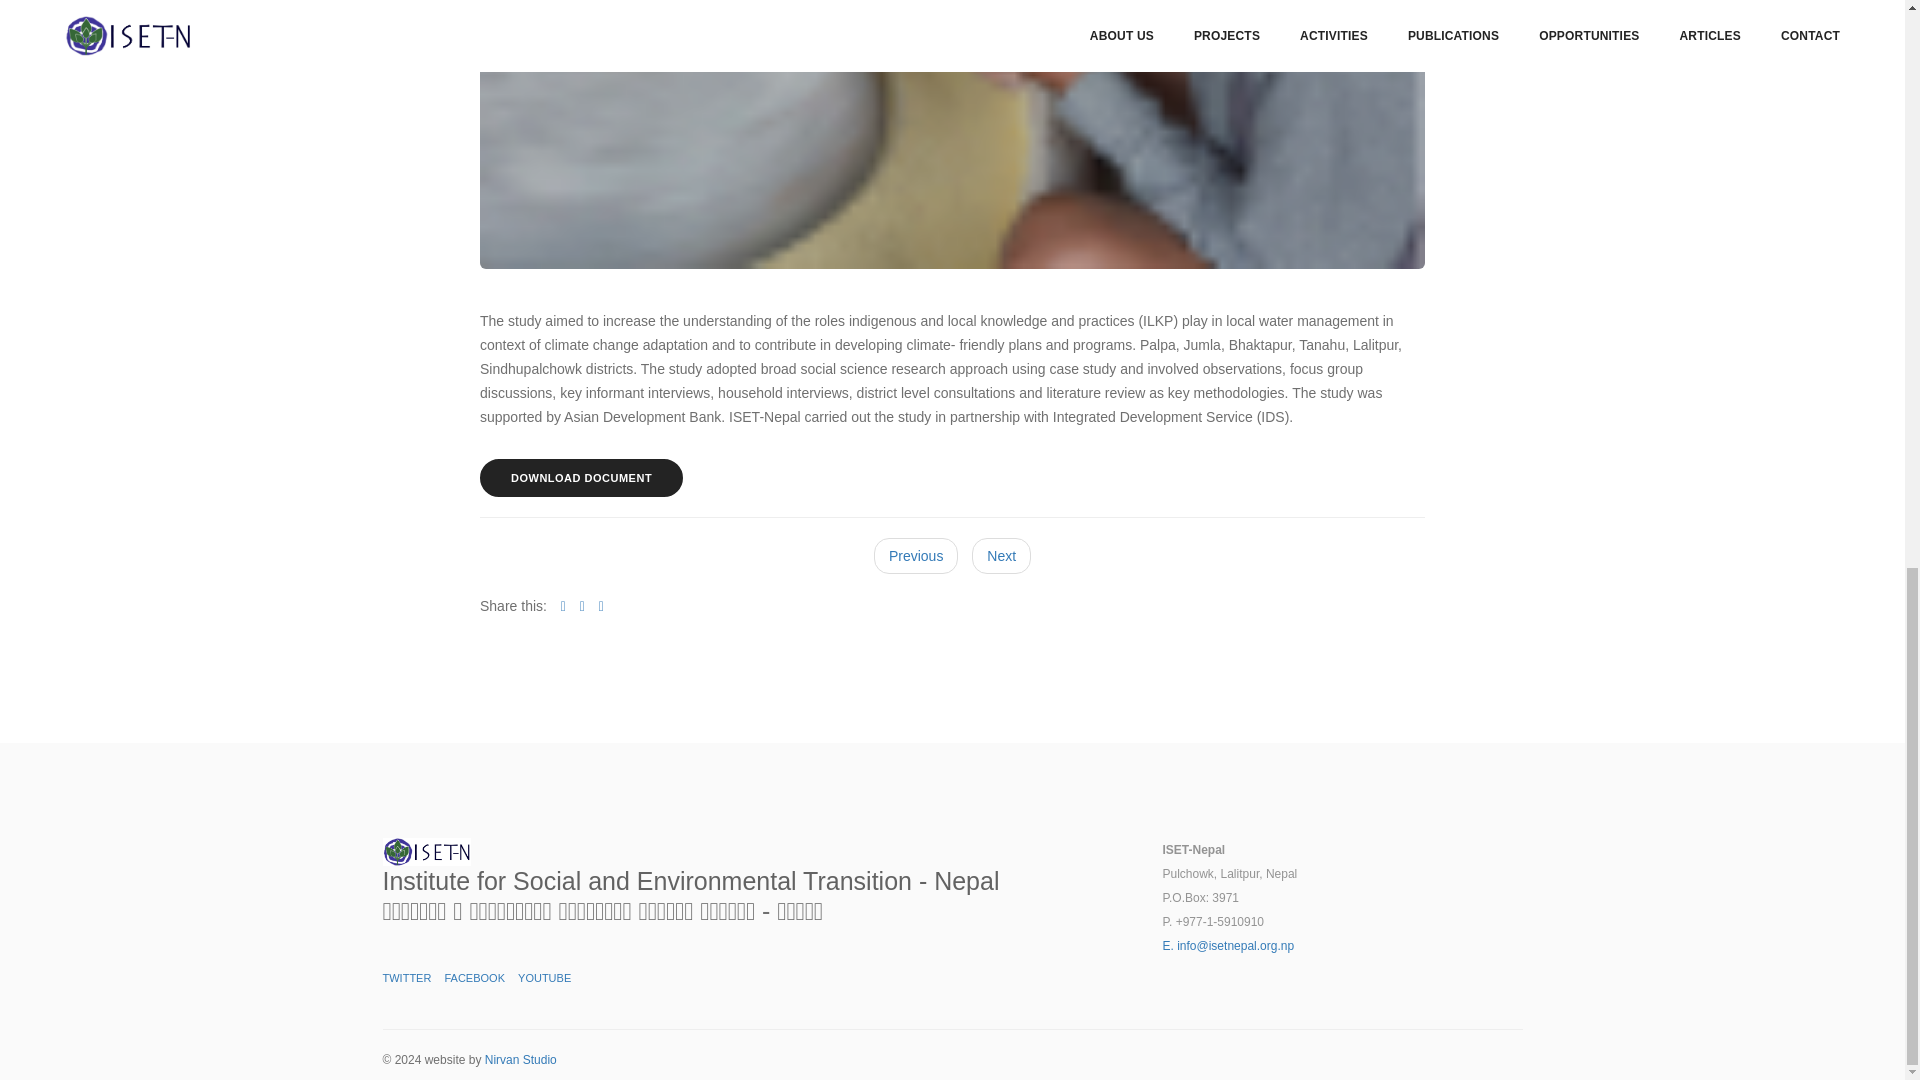 The height and width of the screenshot is (1080, 1920). I want to click on YOUTUBE, so click(544, 978).